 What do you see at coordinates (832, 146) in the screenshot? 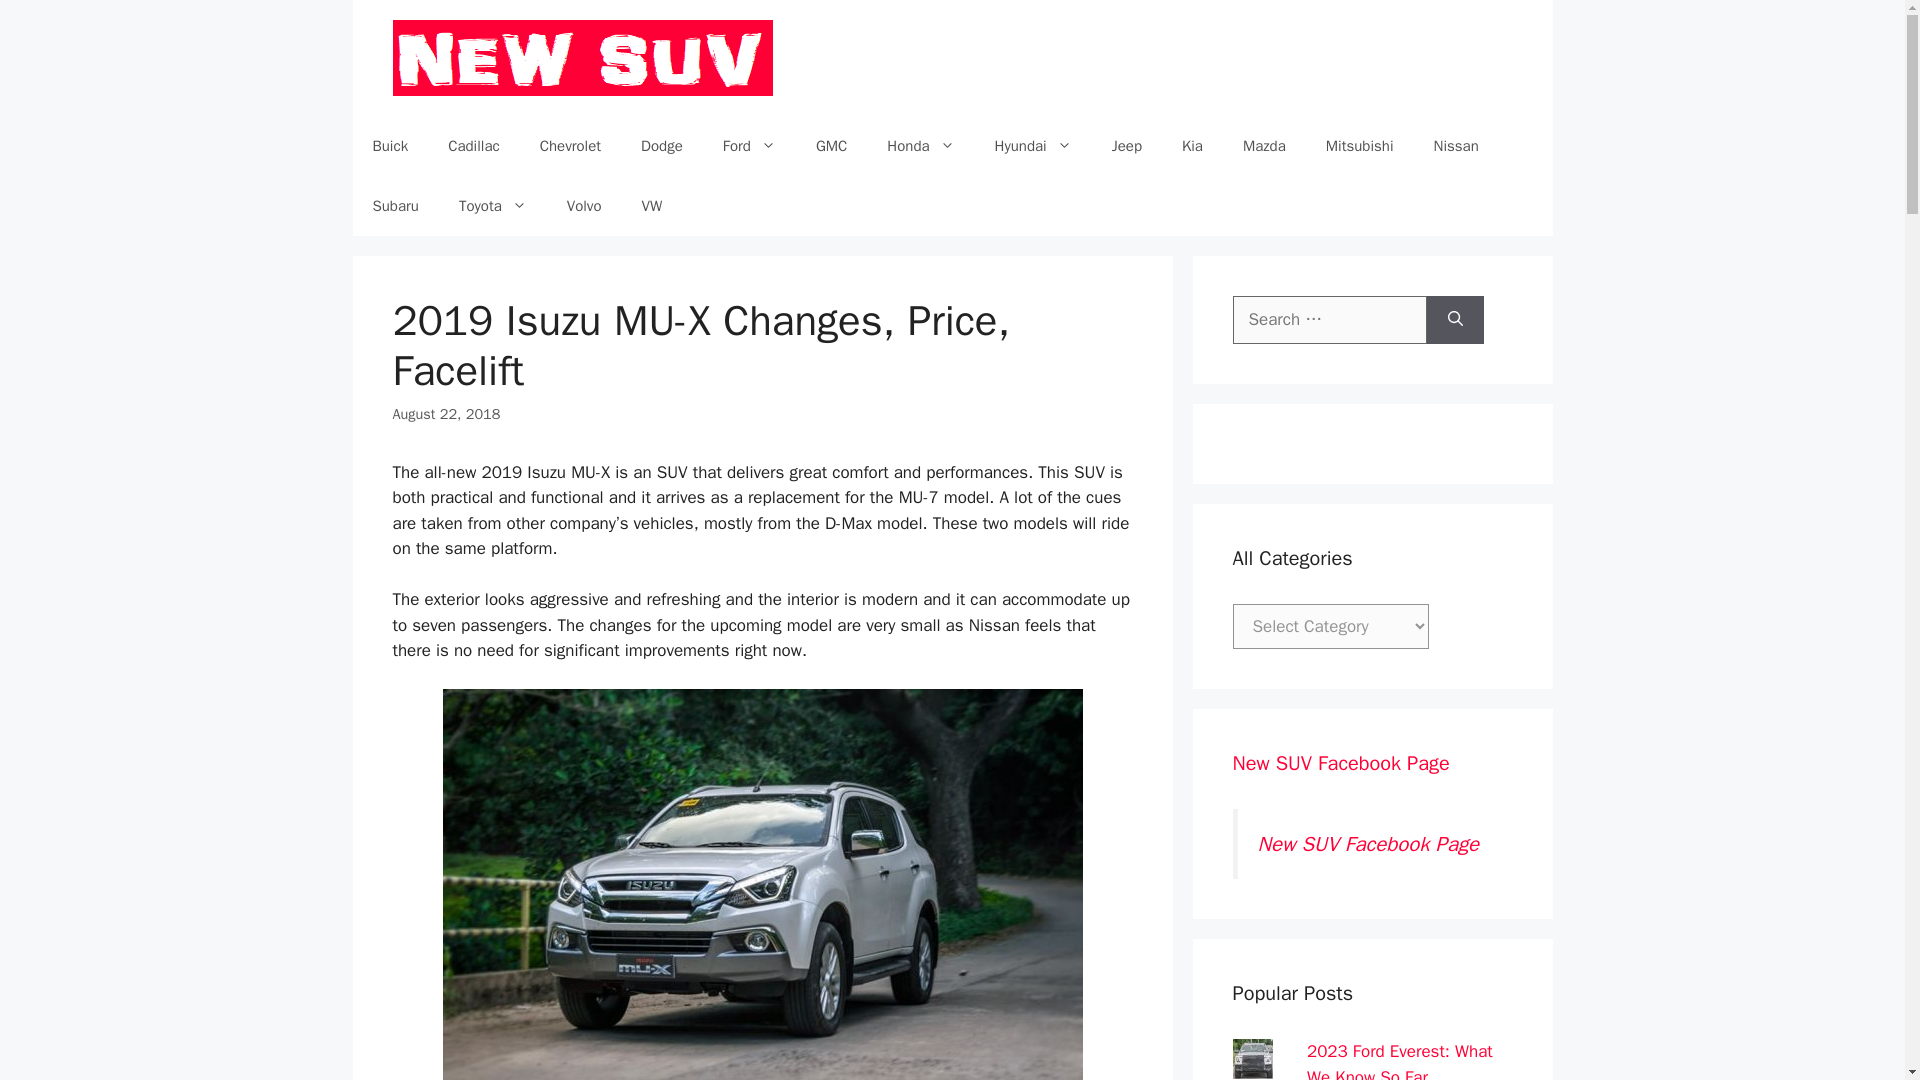
I see `GMC` at bounding box center [832, 146].